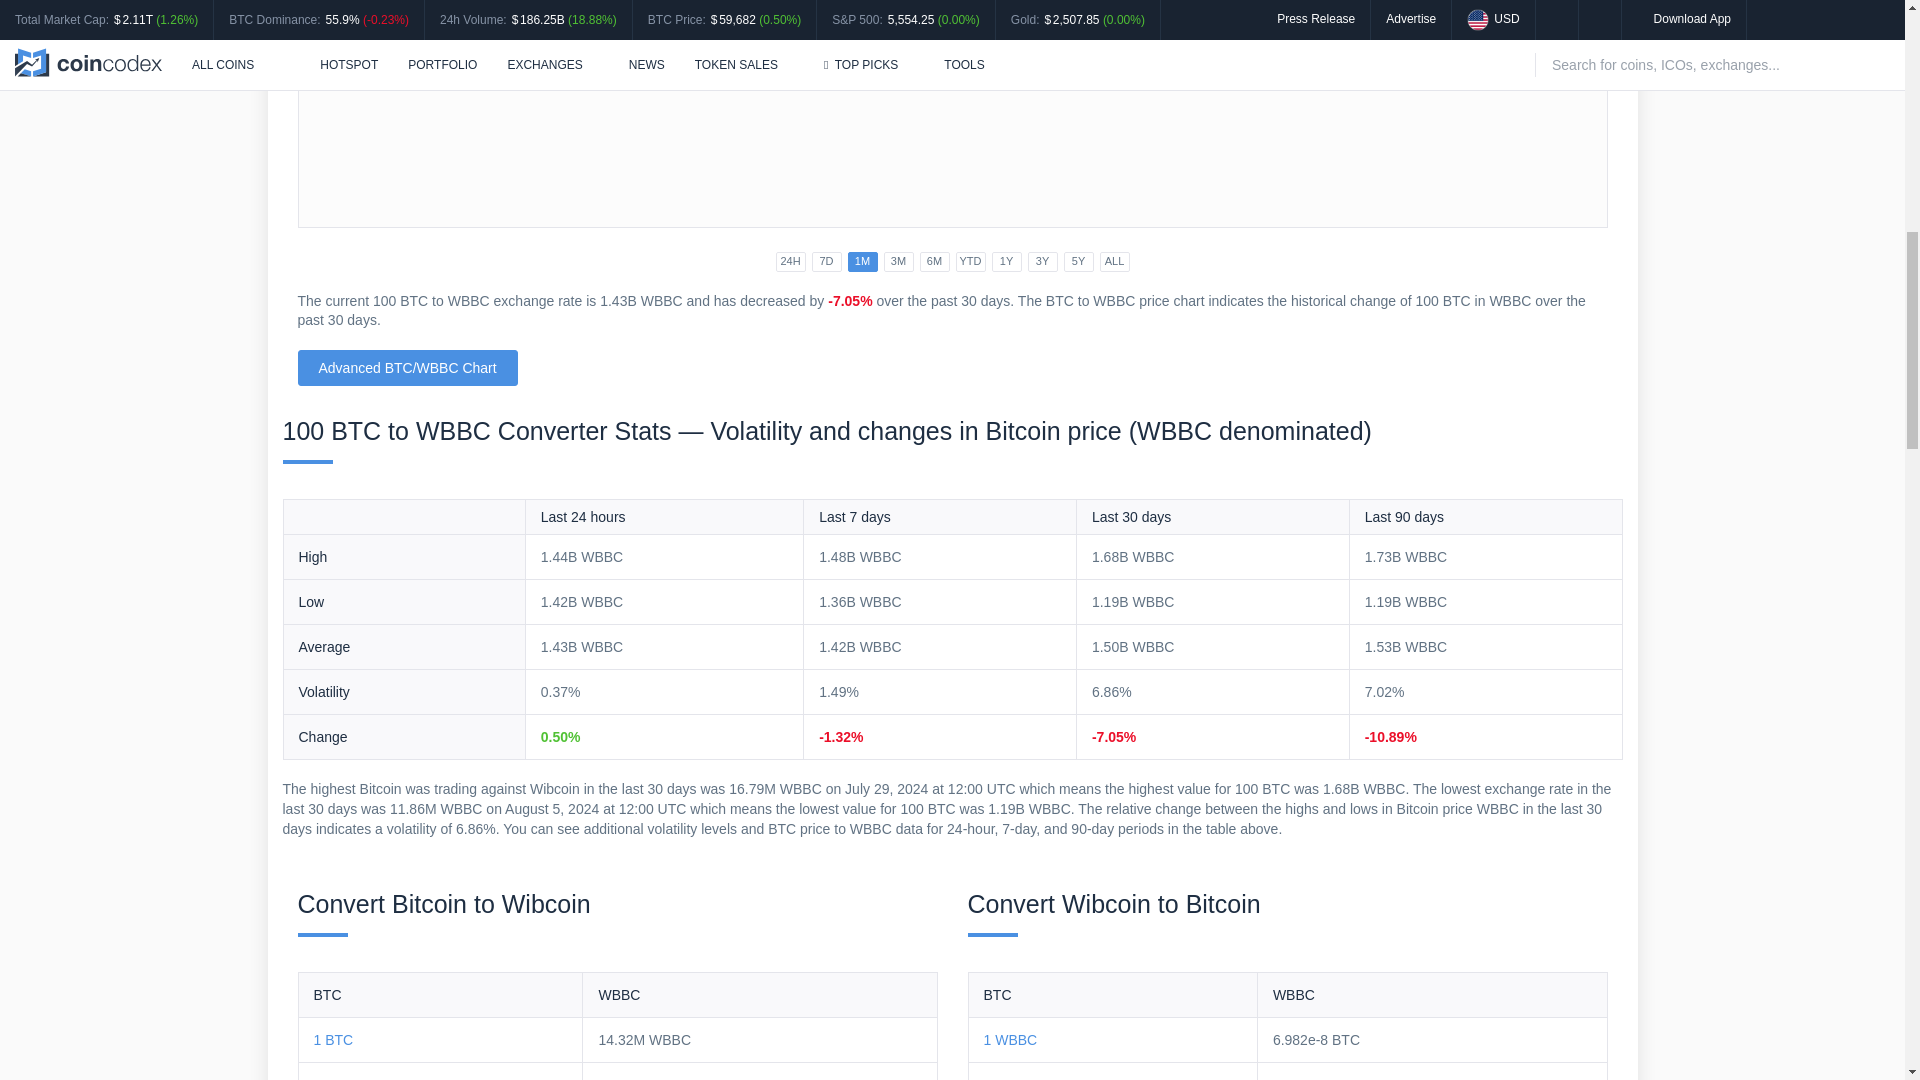  Describe the element at coordinates (1010, 1040) in the screenshot. I see `1 WBBC` at that location.